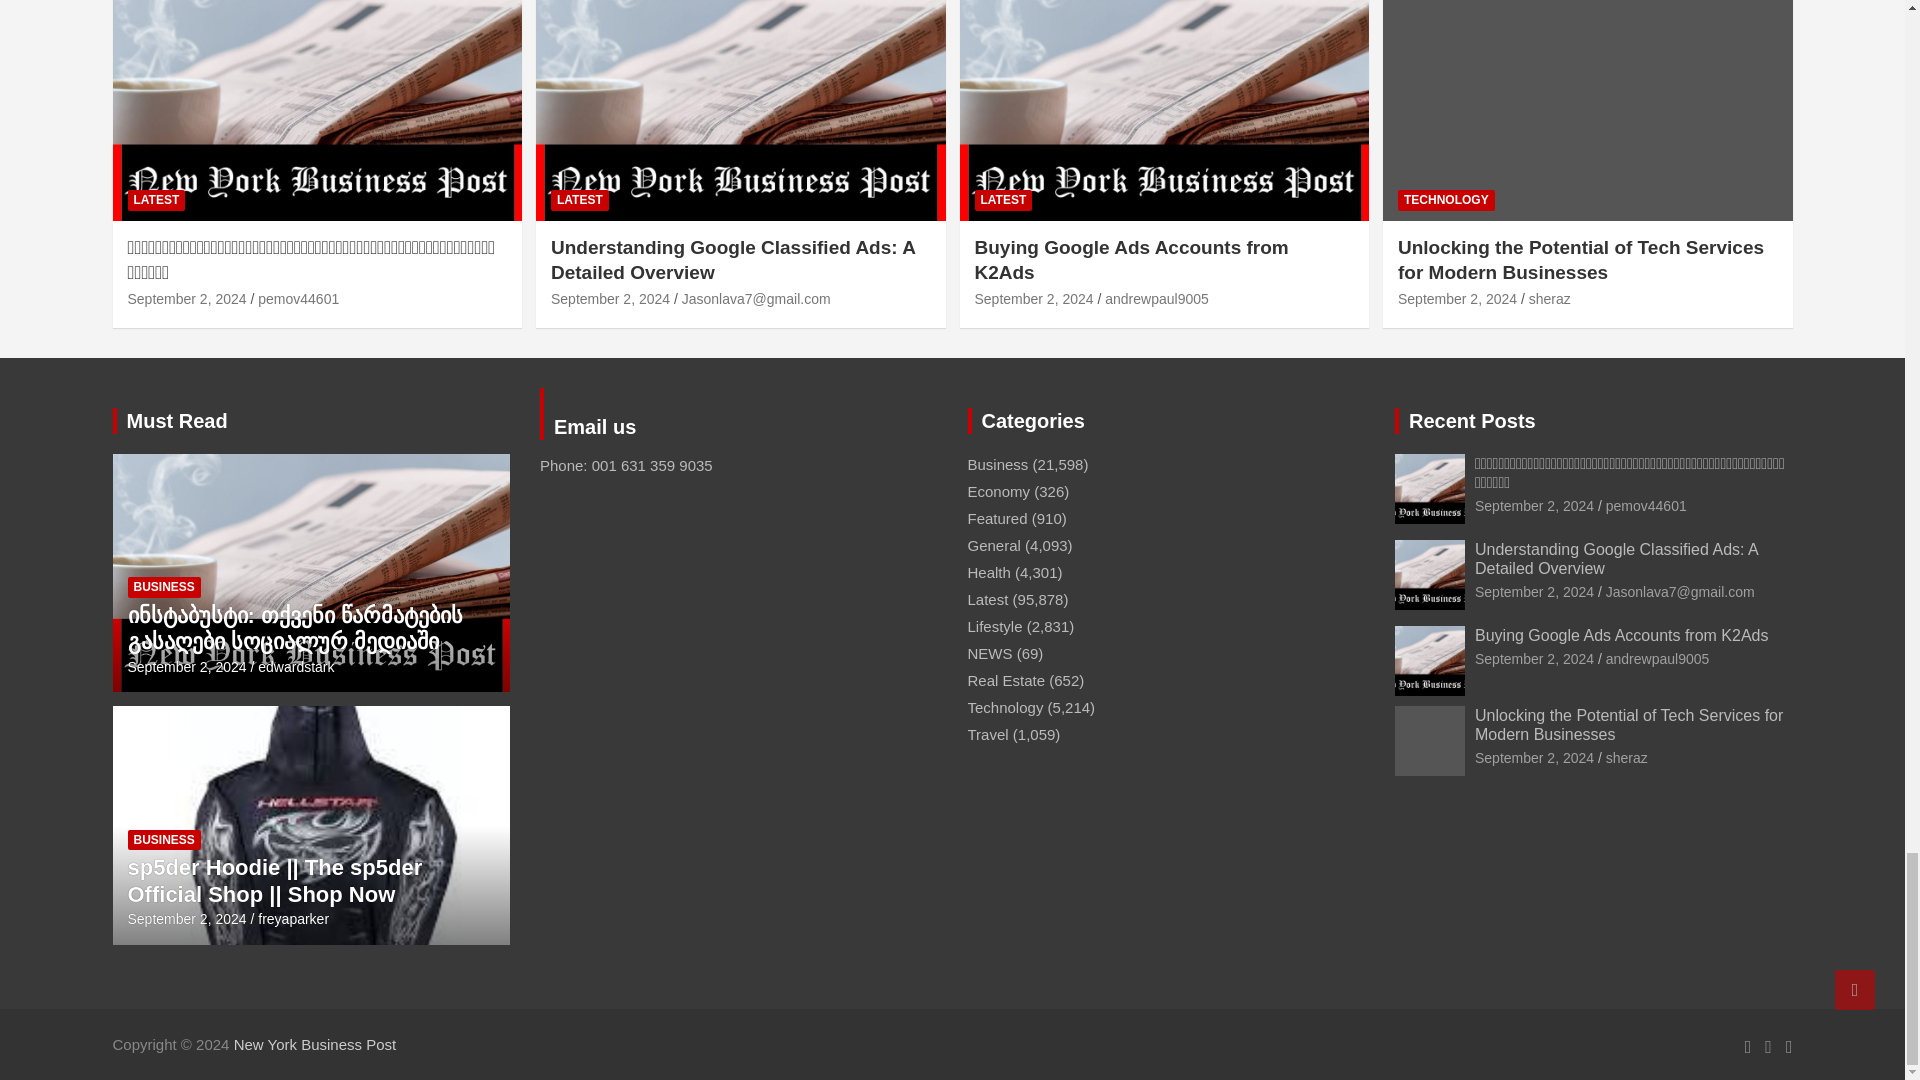  I want to click on Understanding Google Classified Ads: A Detailed Overview, so click(610, 298).